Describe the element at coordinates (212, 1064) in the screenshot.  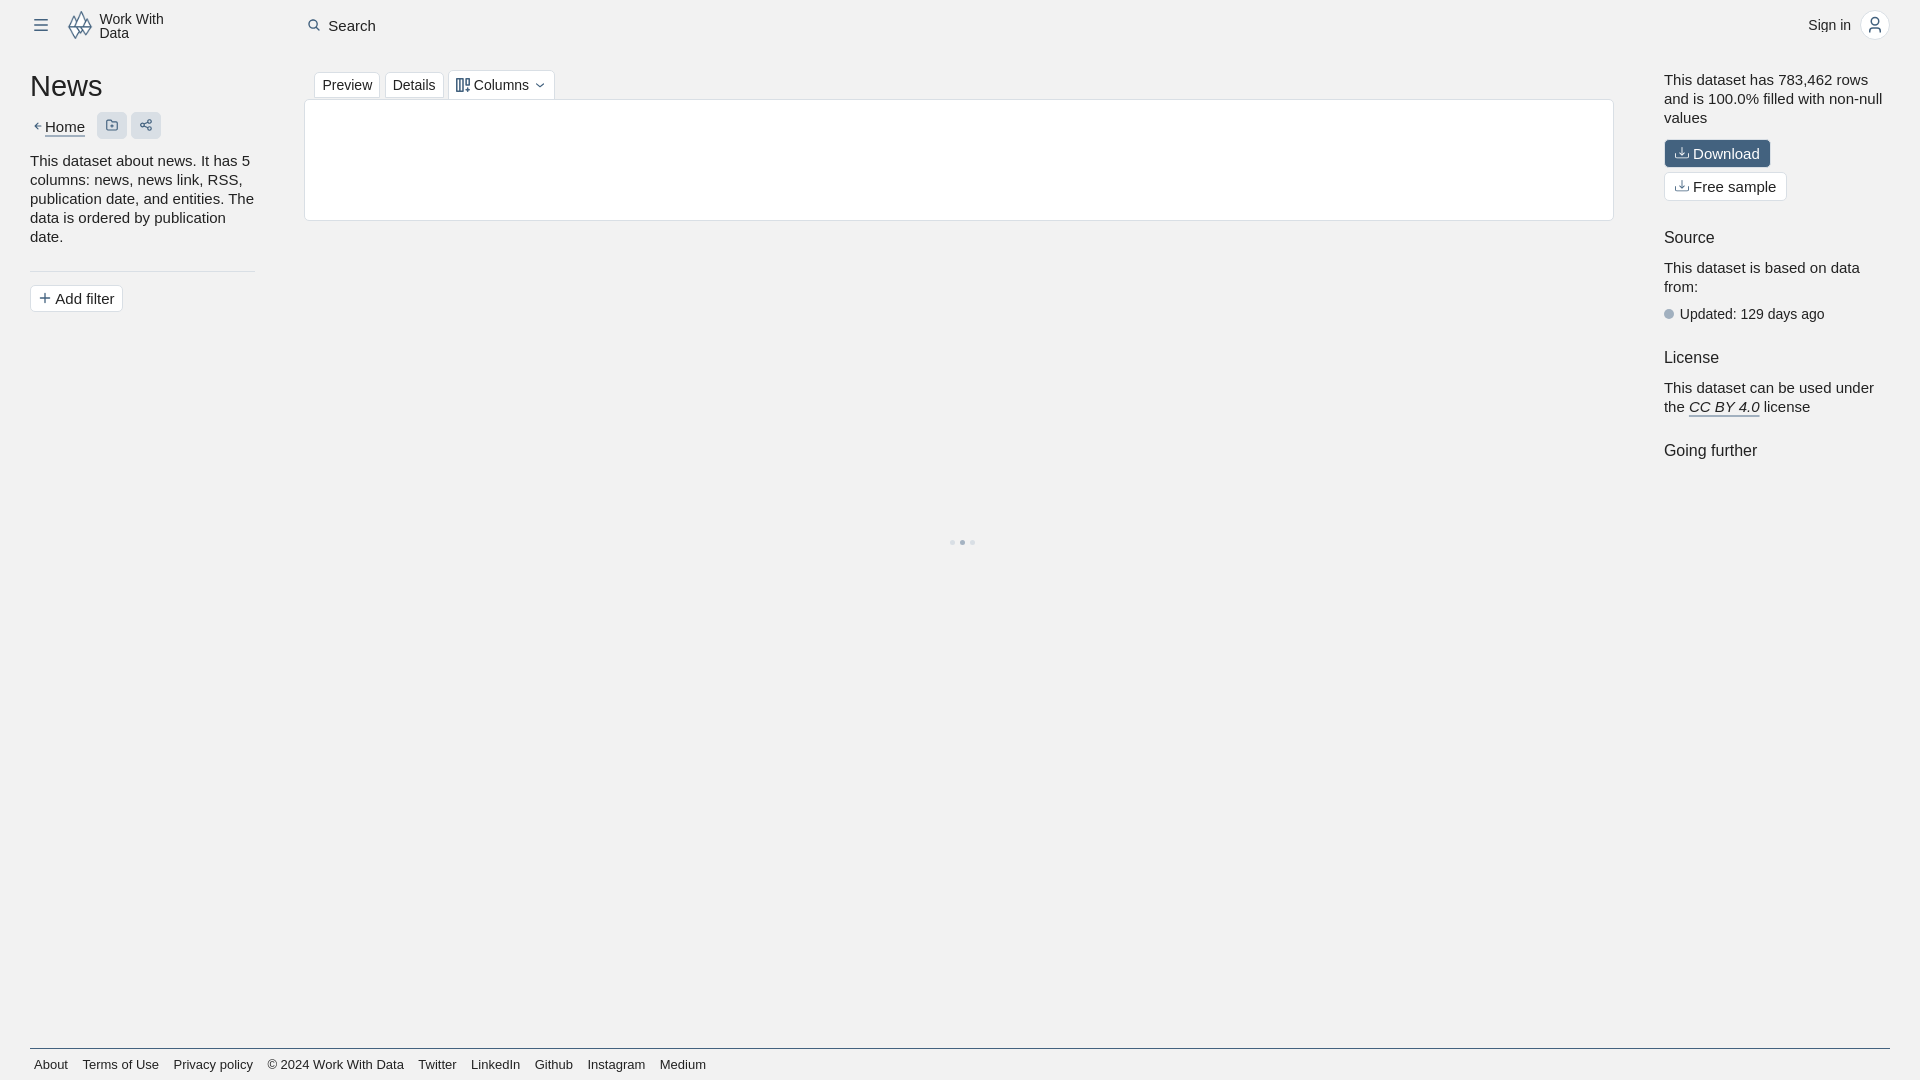
I see `Privacy policy` at that location.